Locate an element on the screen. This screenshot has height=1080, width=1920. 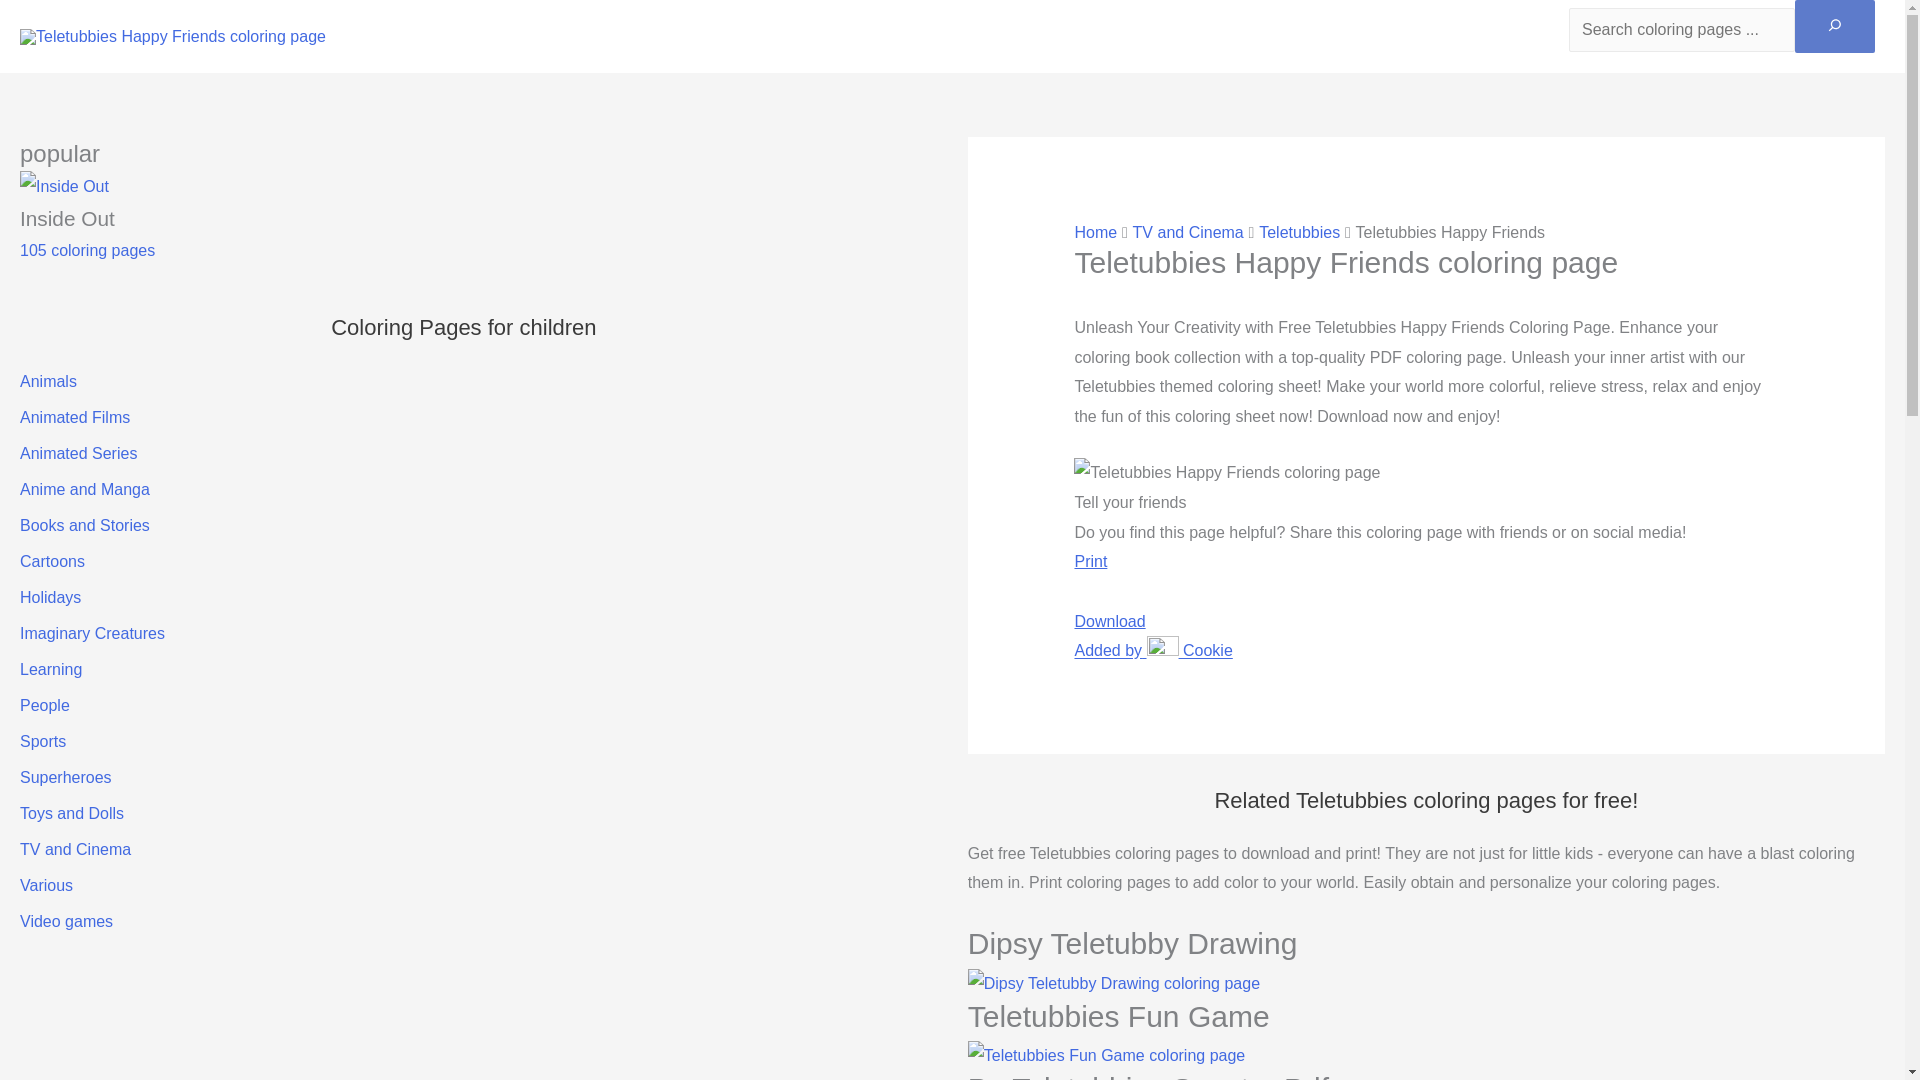
People coloring pages is located at coordinates (44, 704).